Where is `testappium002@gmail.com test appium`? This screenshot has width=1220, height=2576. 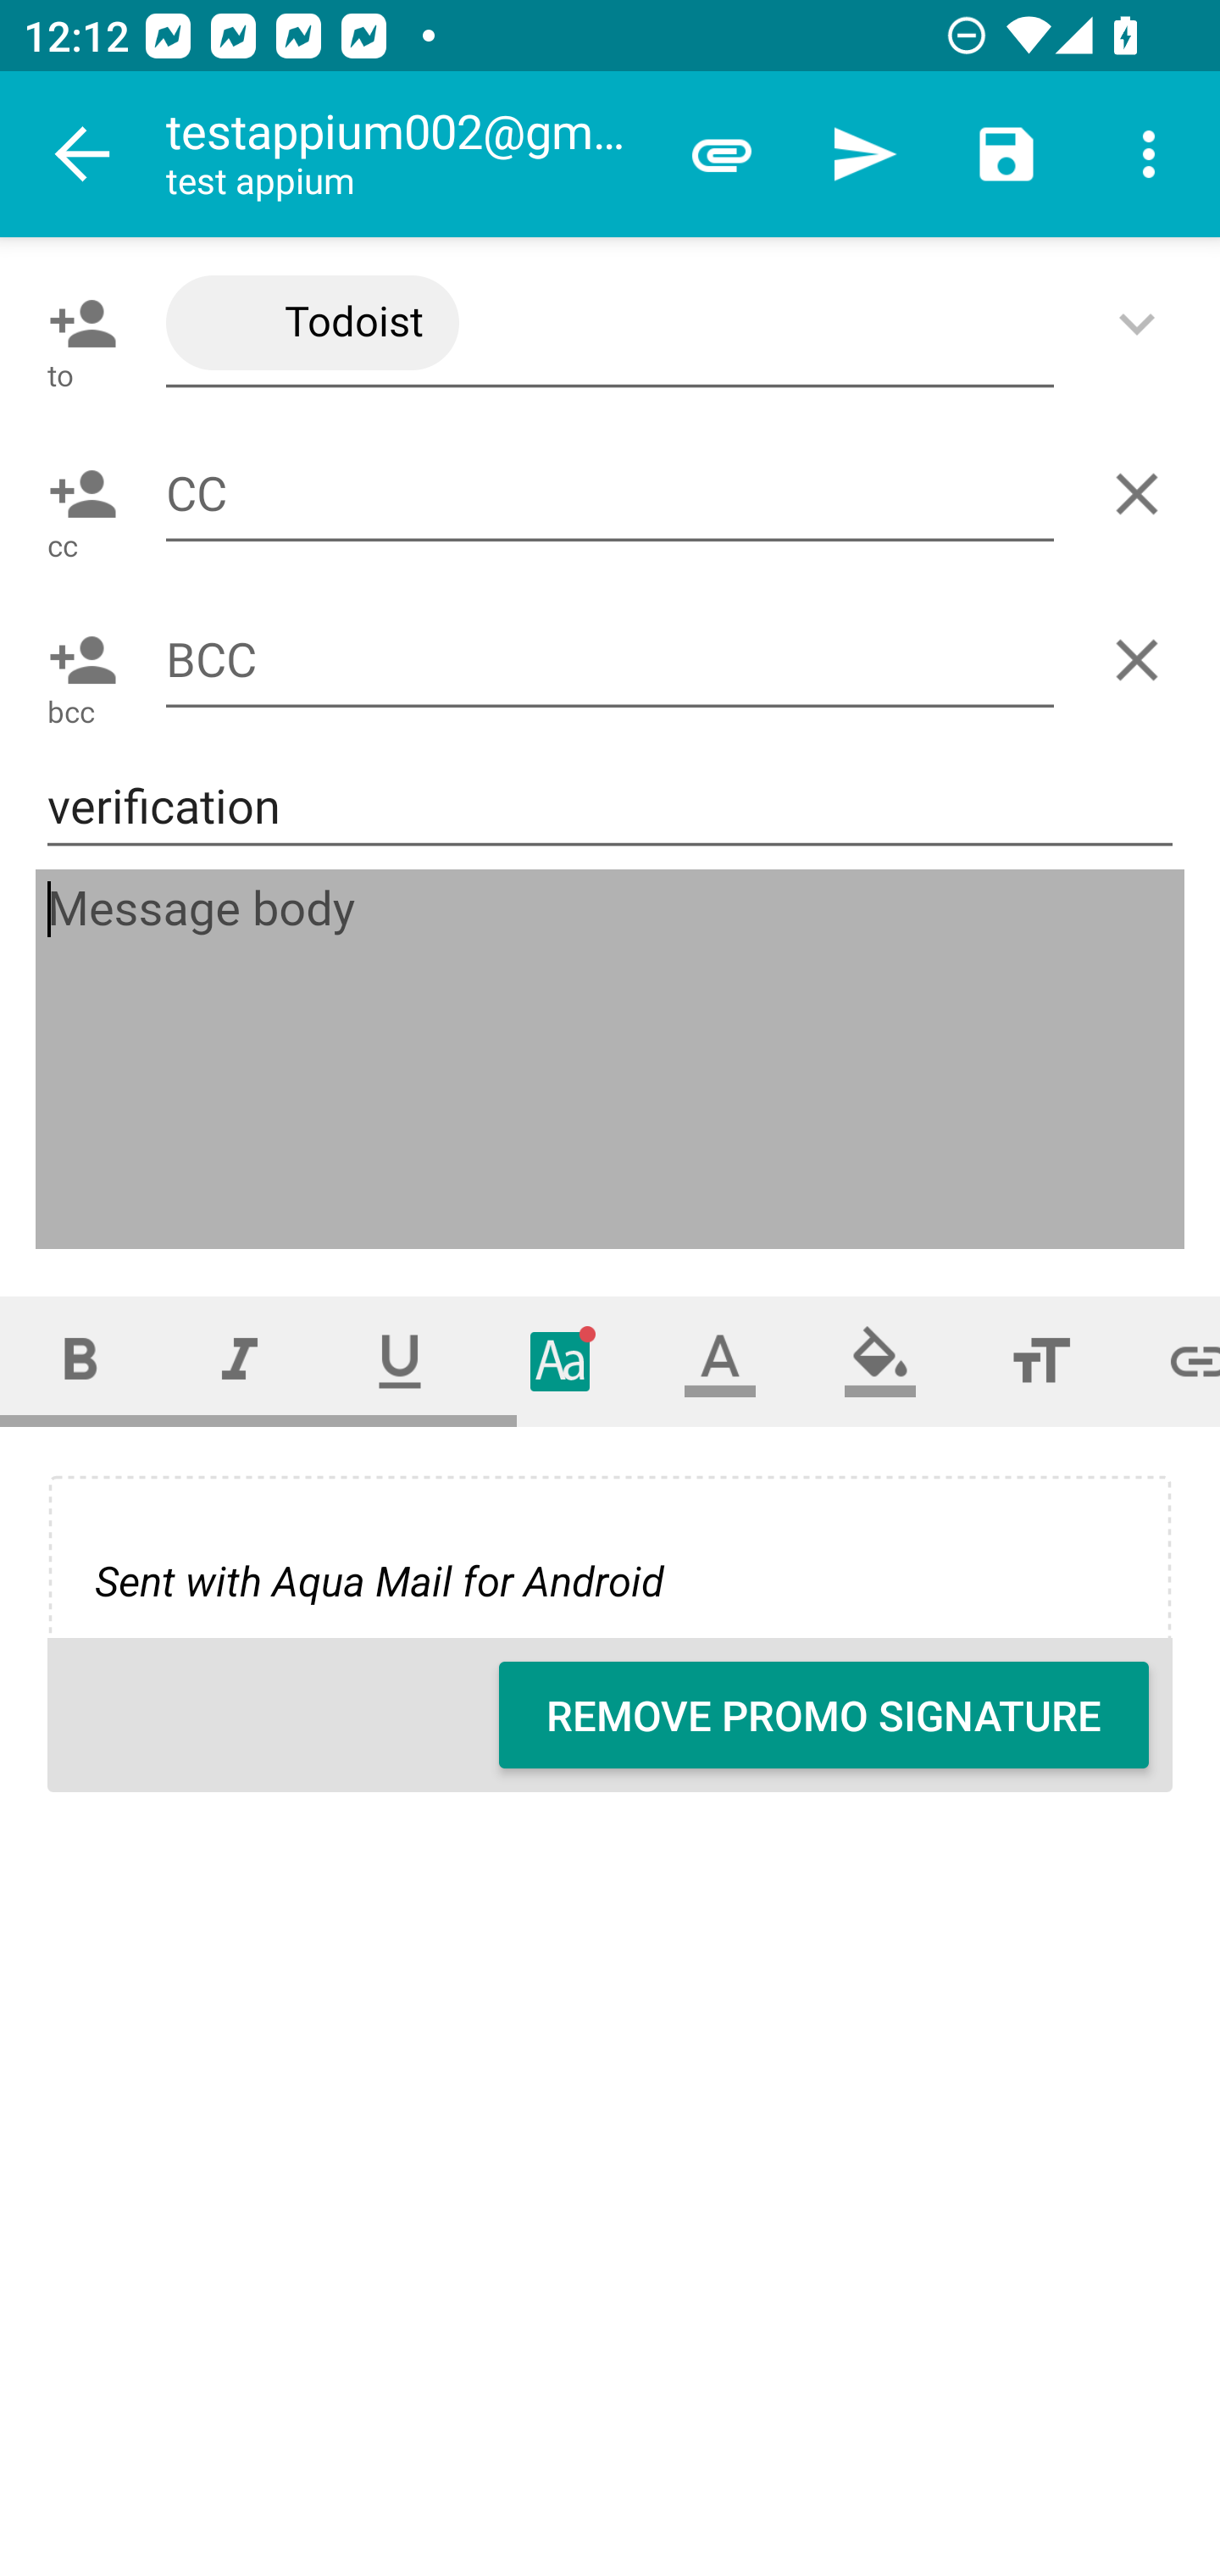 testappium002@gmail.com test appium is located at coordinates (408, 154).